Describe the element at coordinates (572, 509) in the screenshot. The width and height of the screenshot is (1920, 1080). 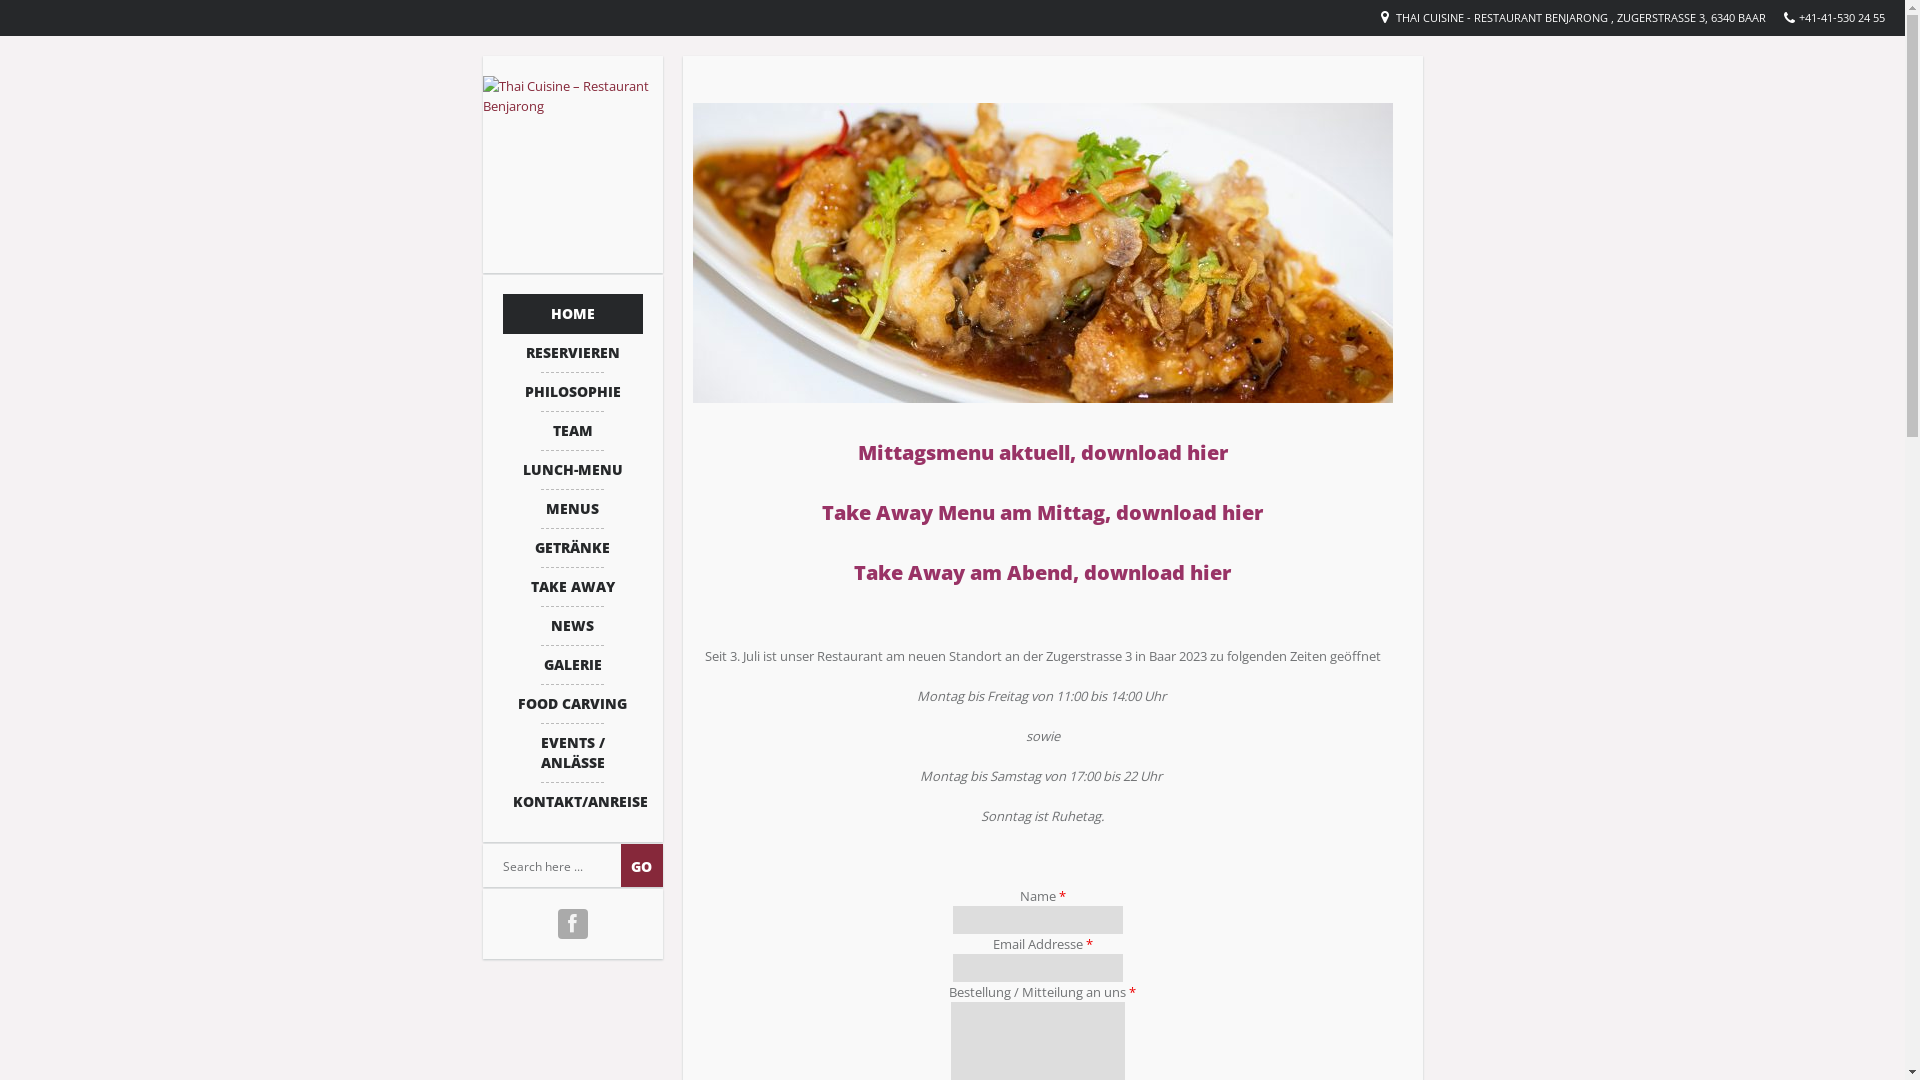
I see `MENUS` at that location.